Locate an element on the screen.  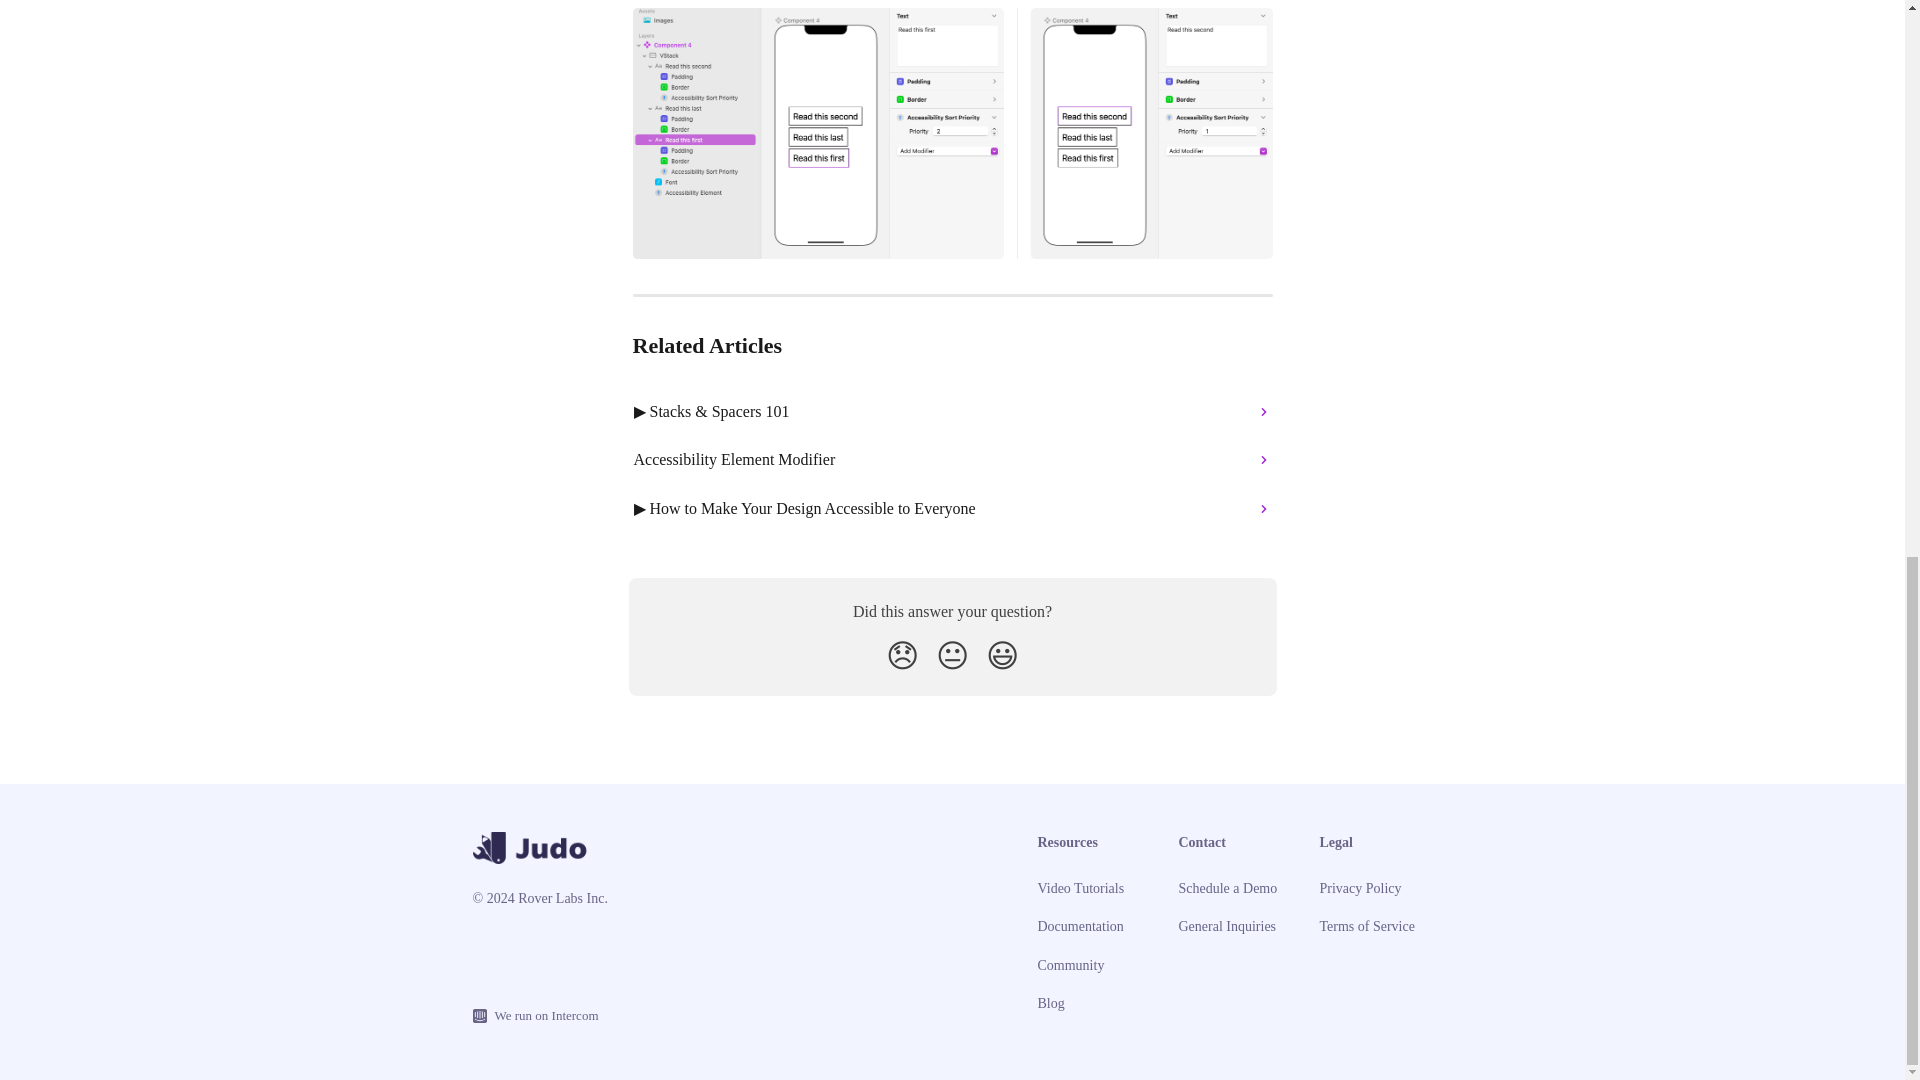
Community is located at coordinates (1072, 965).